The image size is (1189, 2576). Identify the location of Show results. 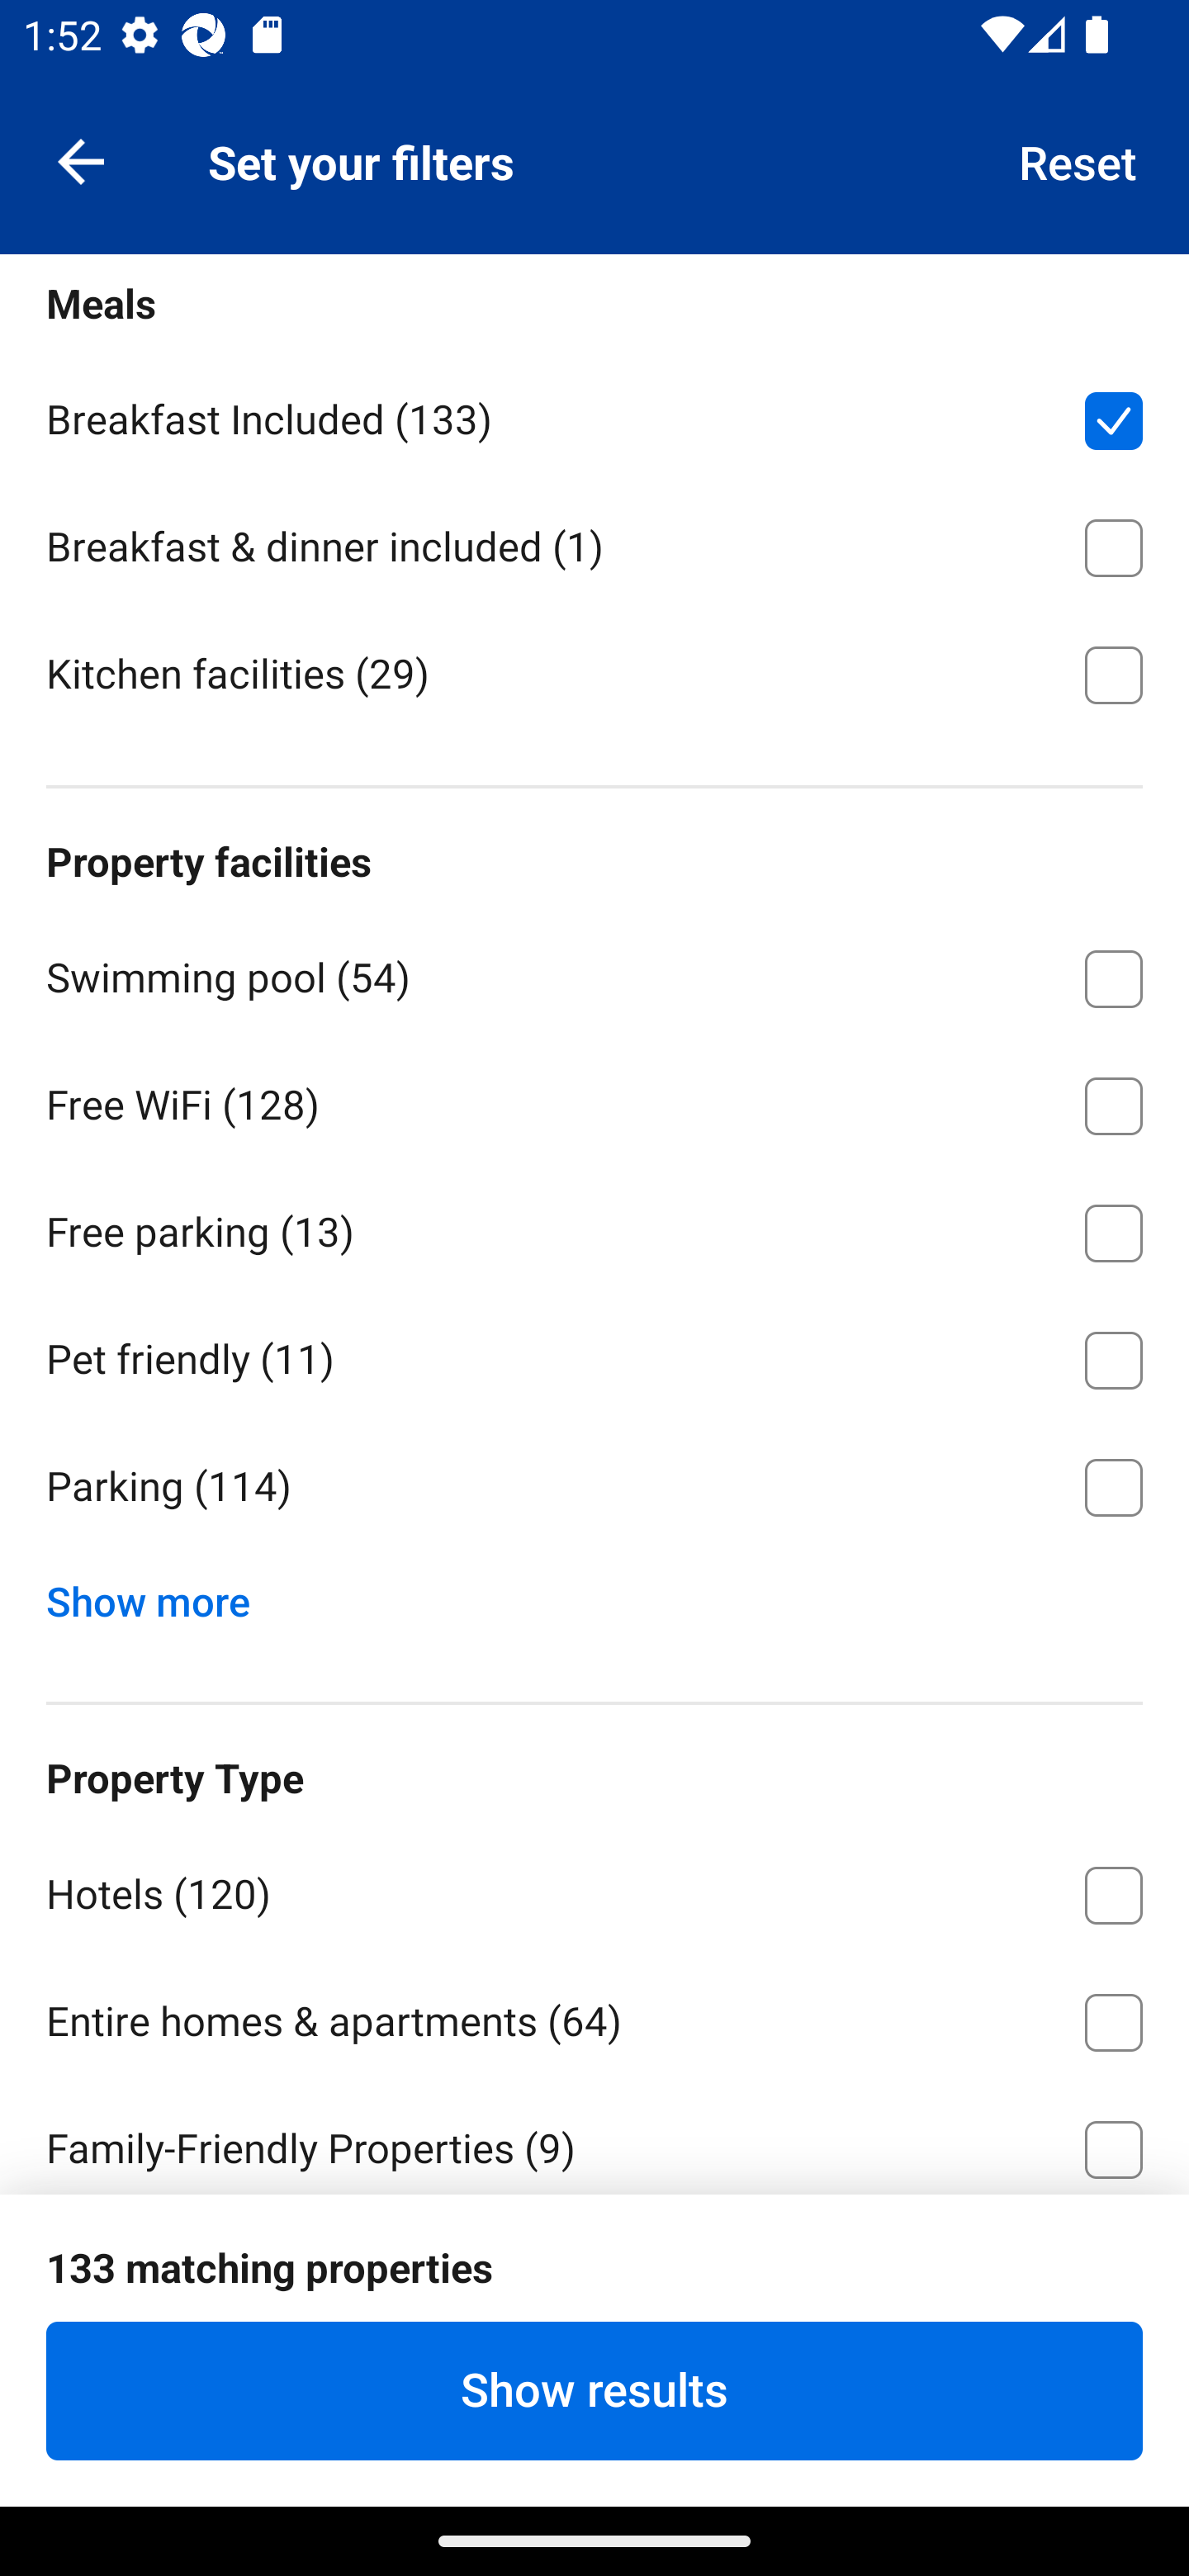
(594, 2390).